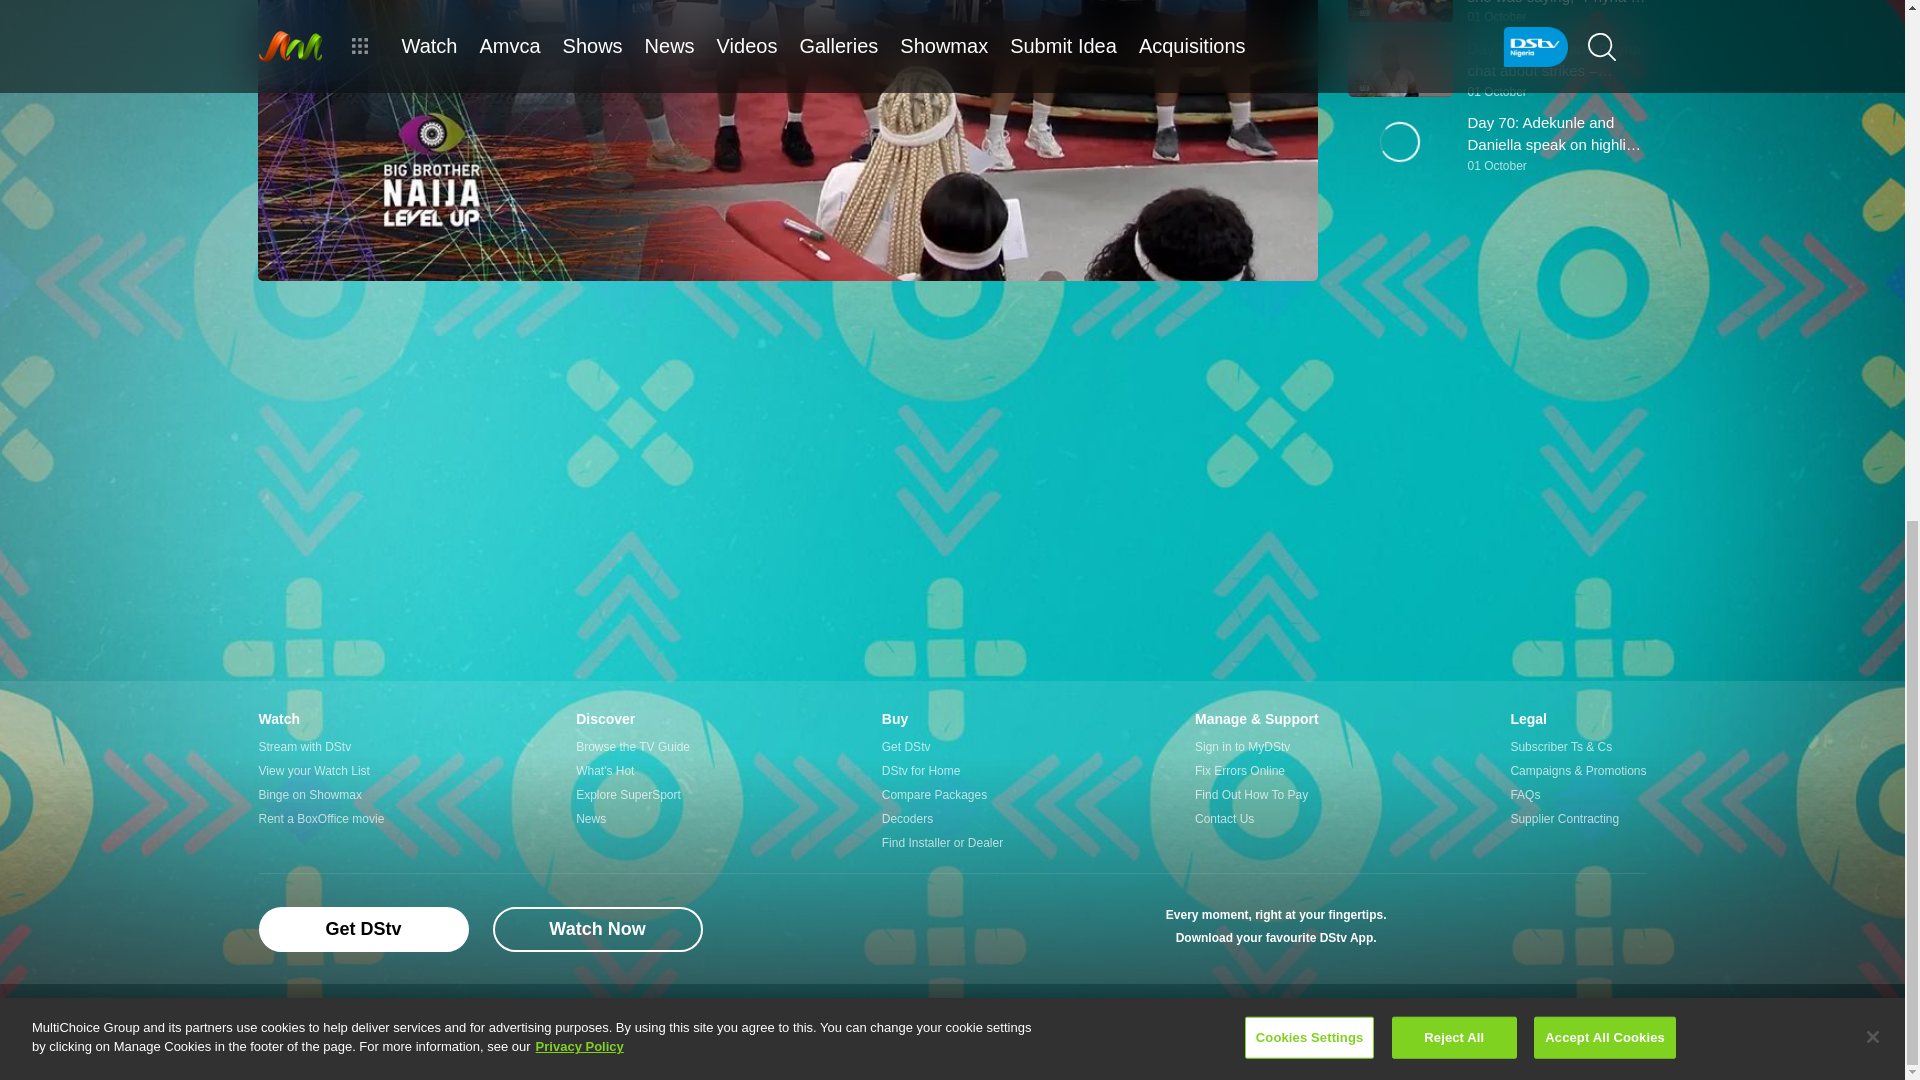  What do you see at coordinates (1620, 928) in the screenshot?
I see `SuperSport` at bounding box center [1620, 928].